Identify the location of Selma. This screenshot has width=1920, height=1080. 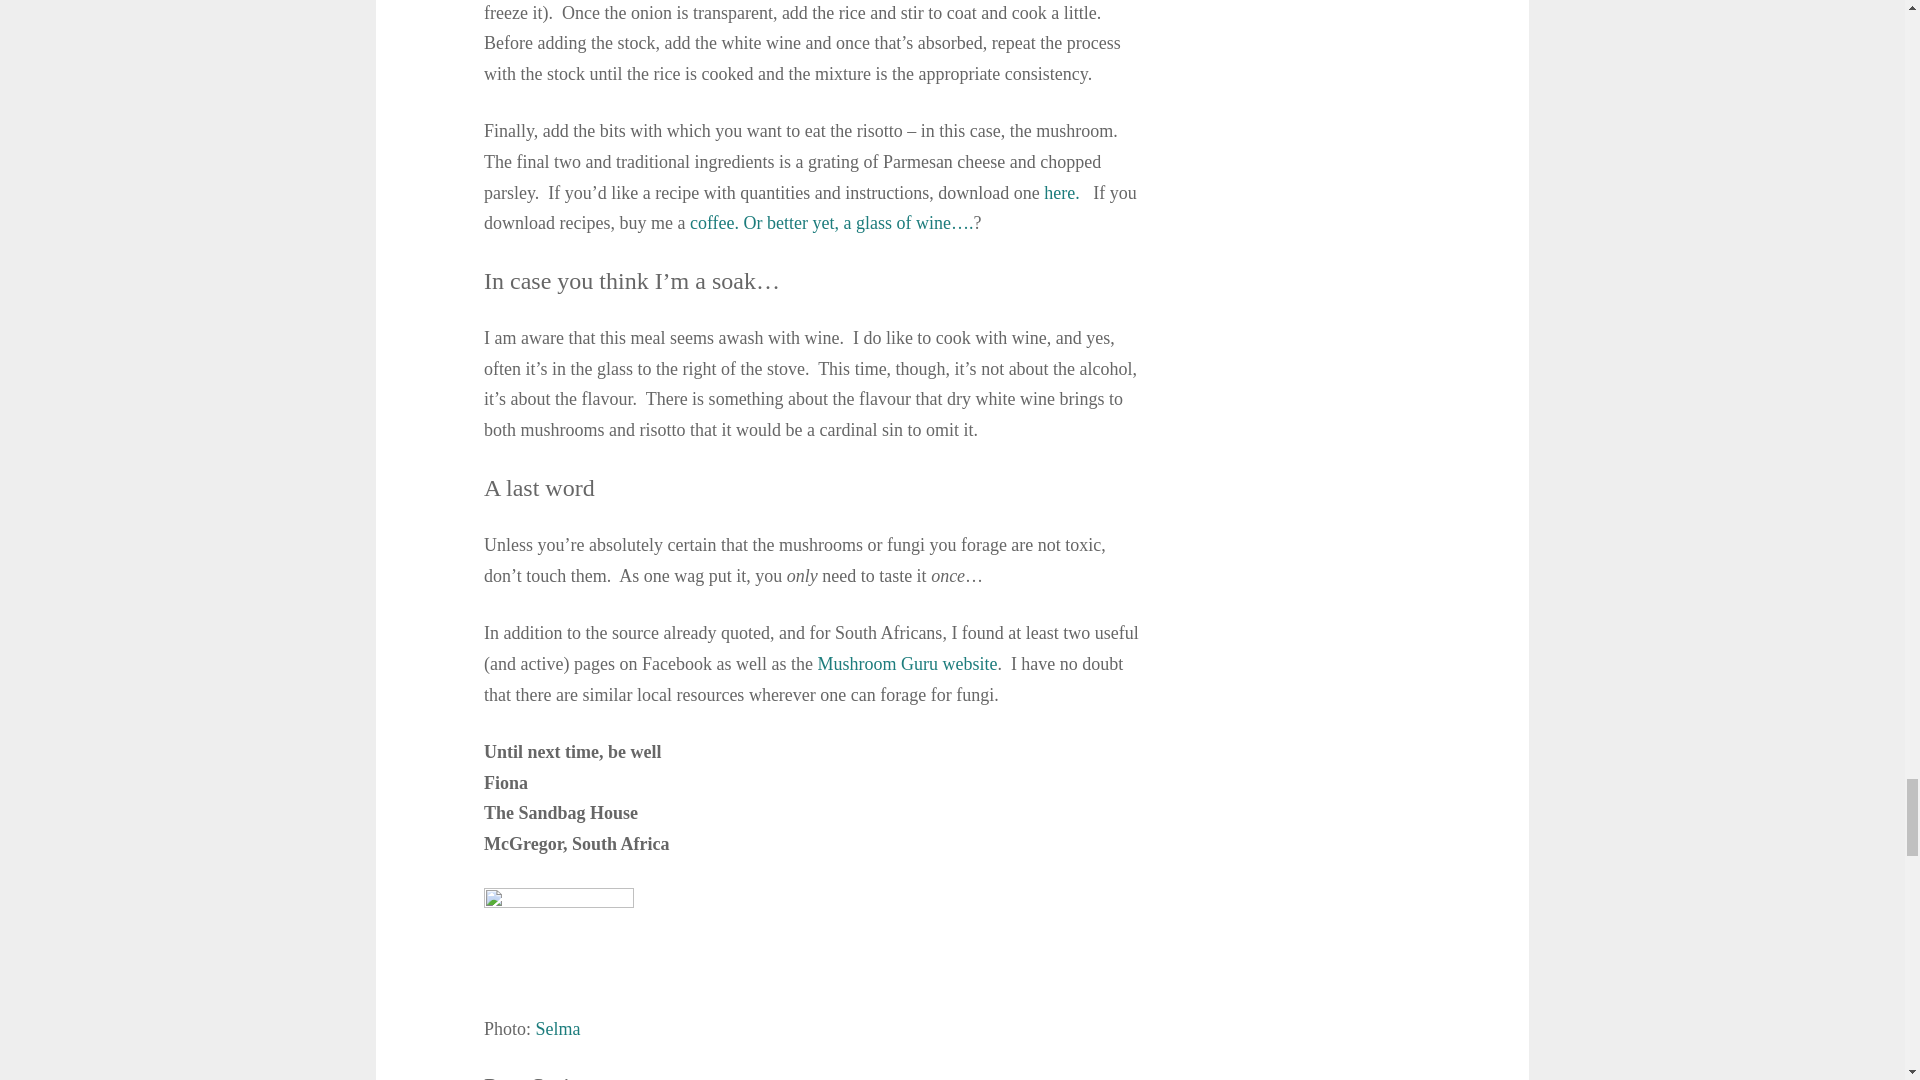
(558, 1028).